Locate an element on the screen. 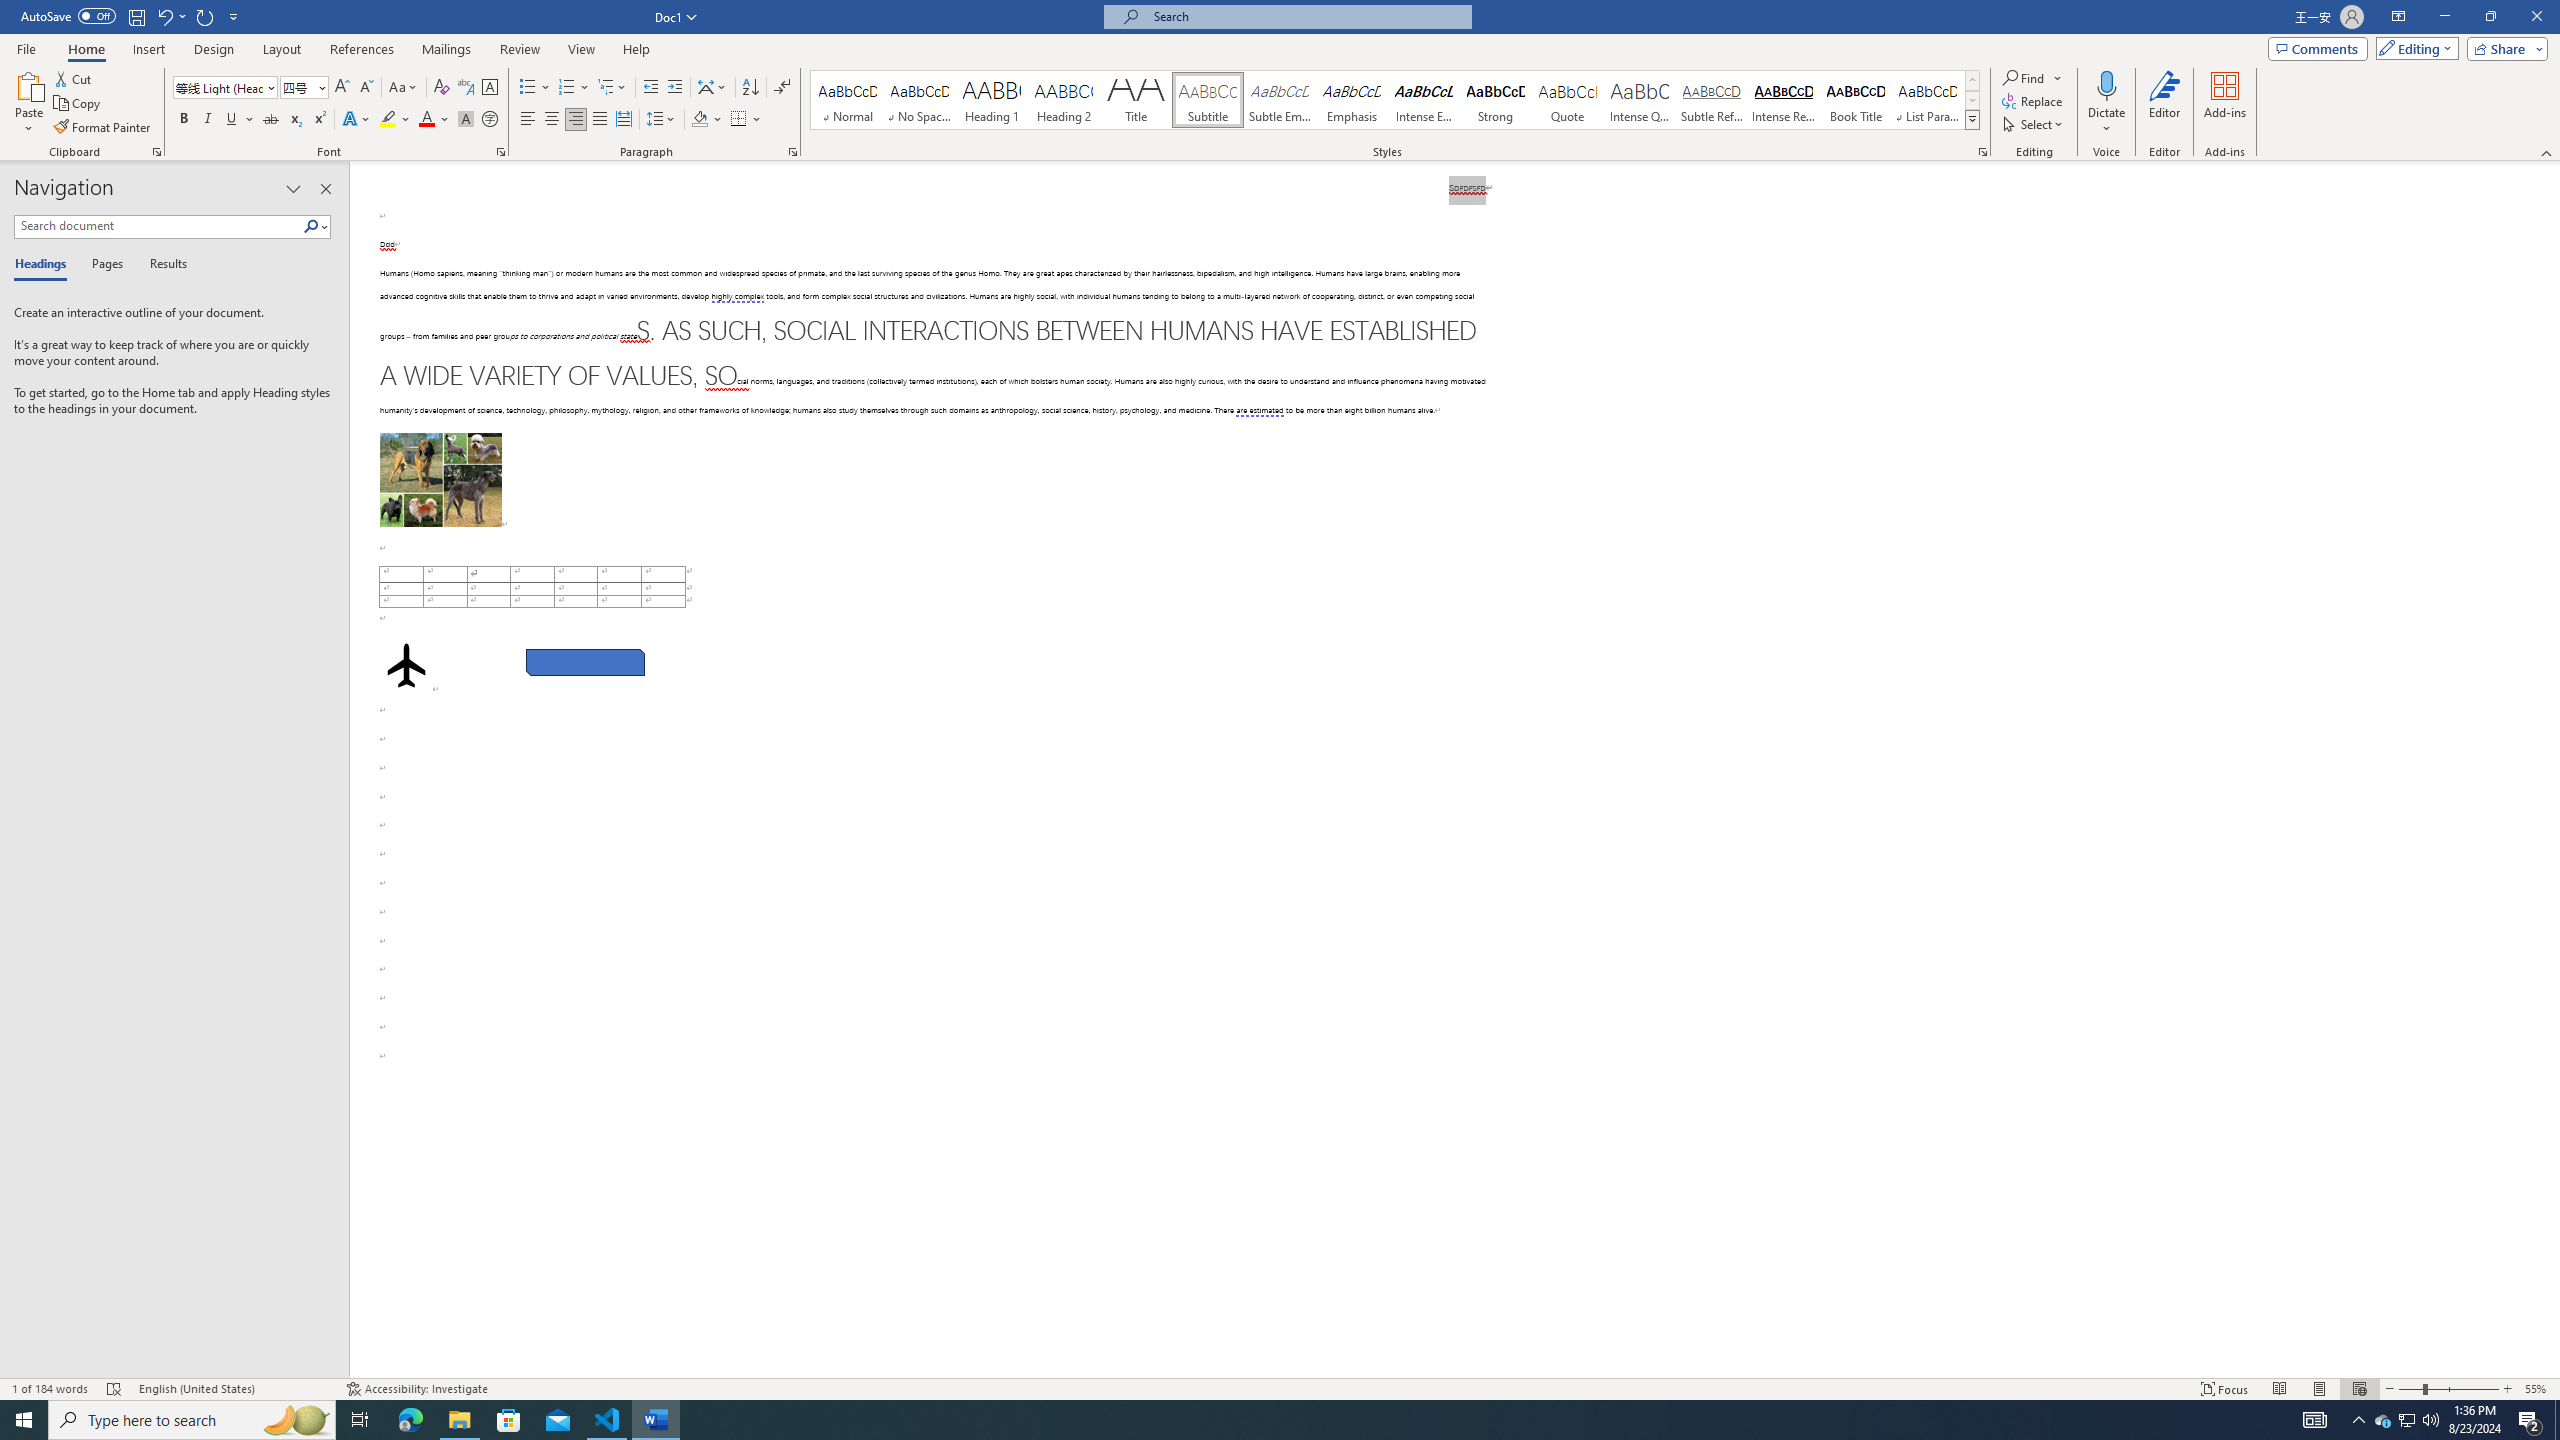 The image size is (2560, 1440). Search is located at coordinates (312, 226).